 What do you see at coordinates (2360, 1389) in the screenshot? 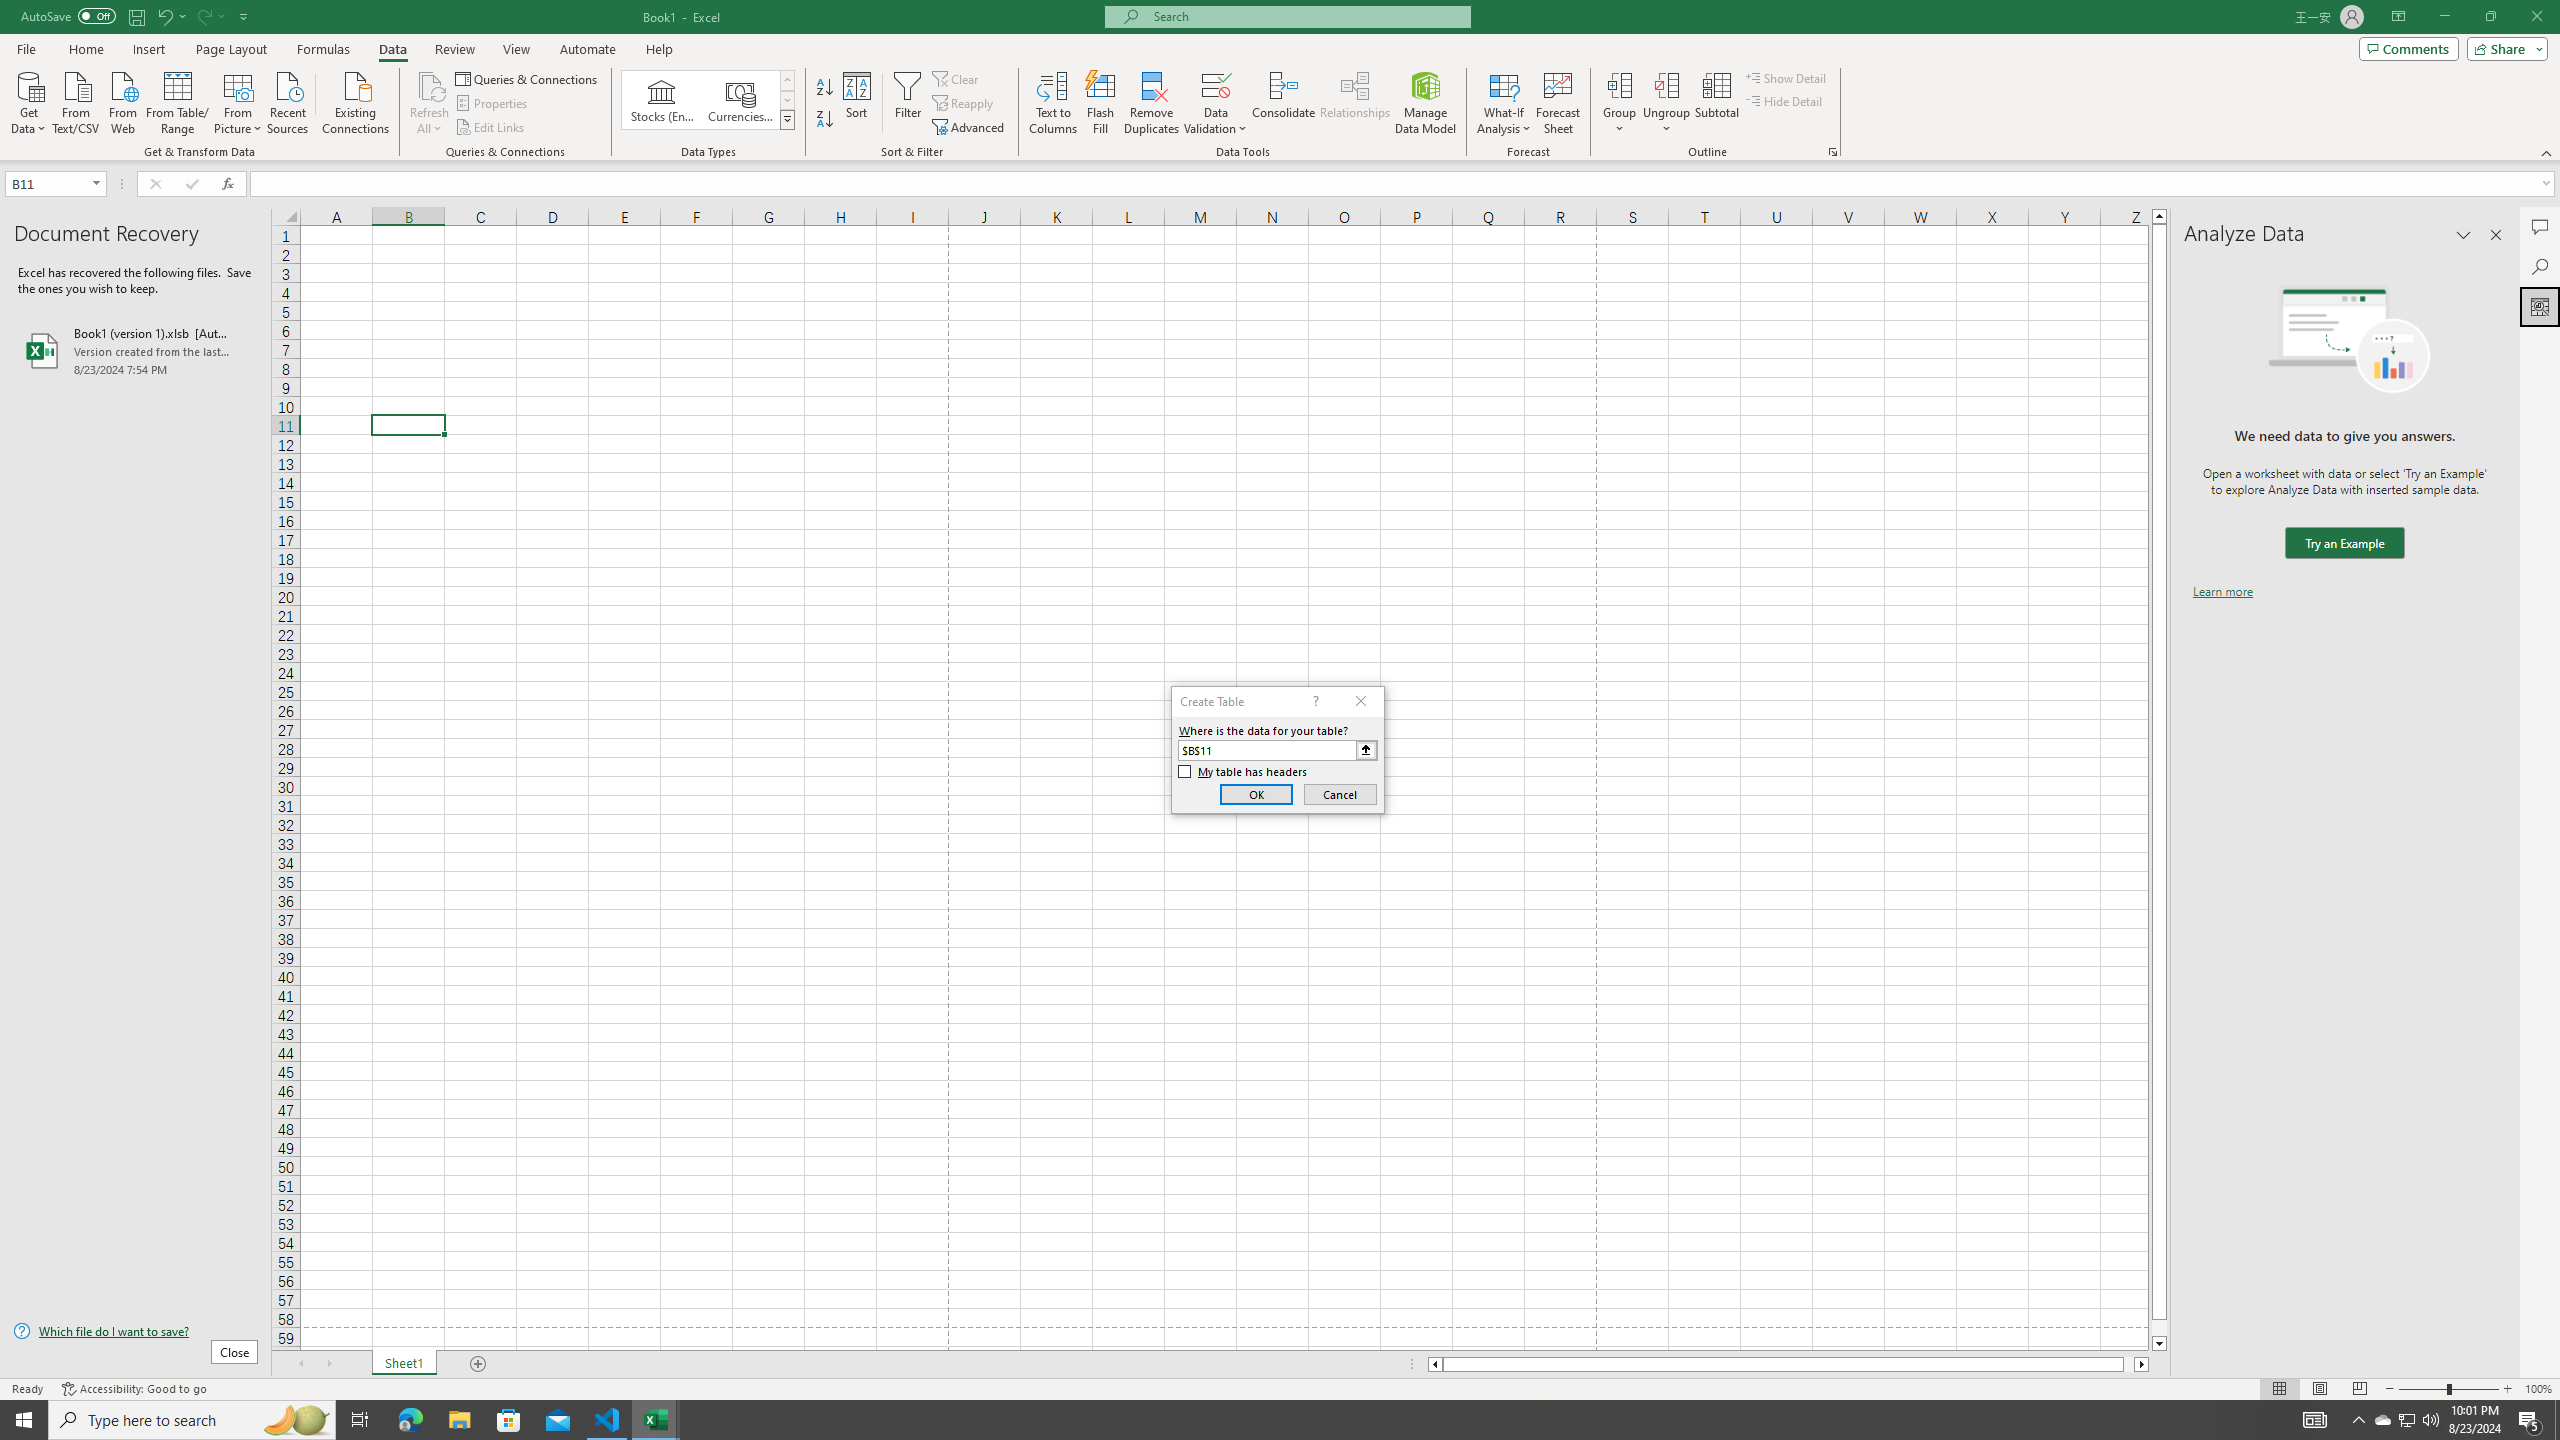
I see `Page Break Preview` at bounding box center [2360, 1389].